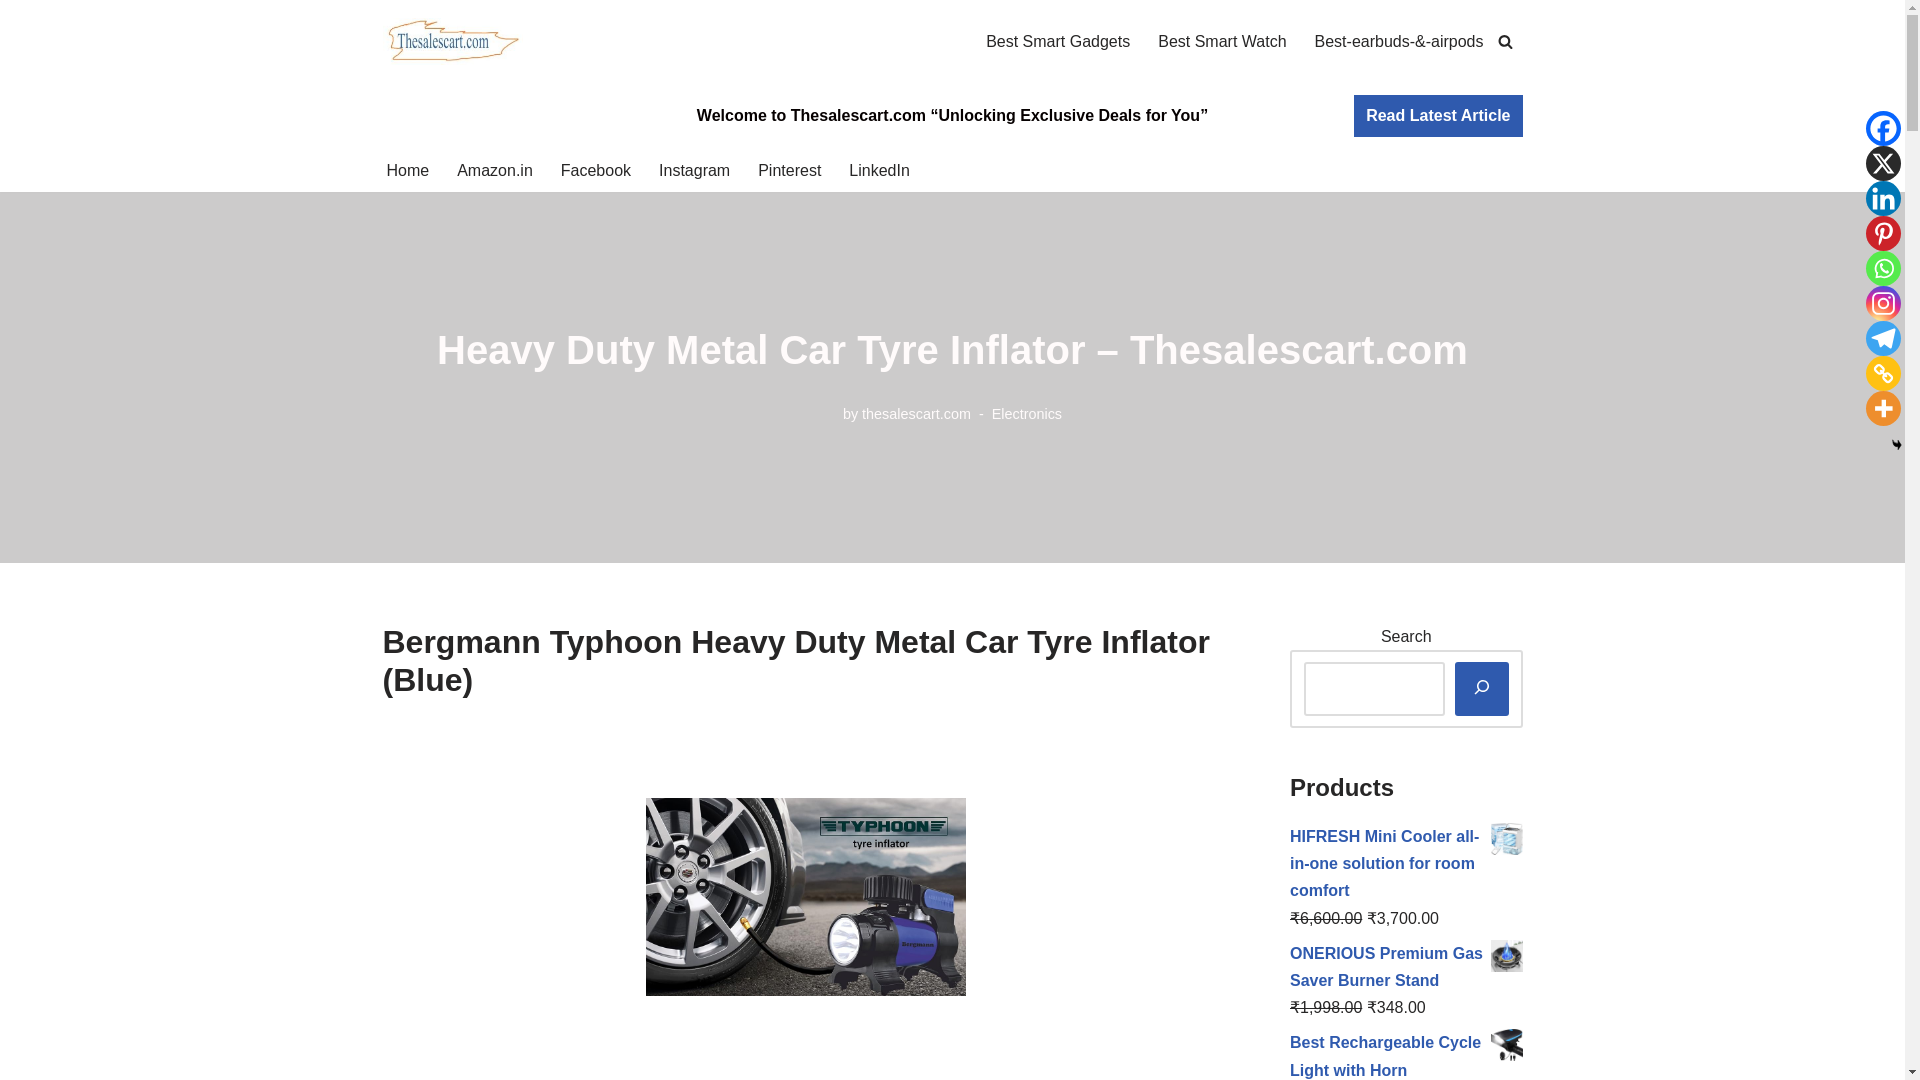  I want to click on Facebook, so click(596, 170).